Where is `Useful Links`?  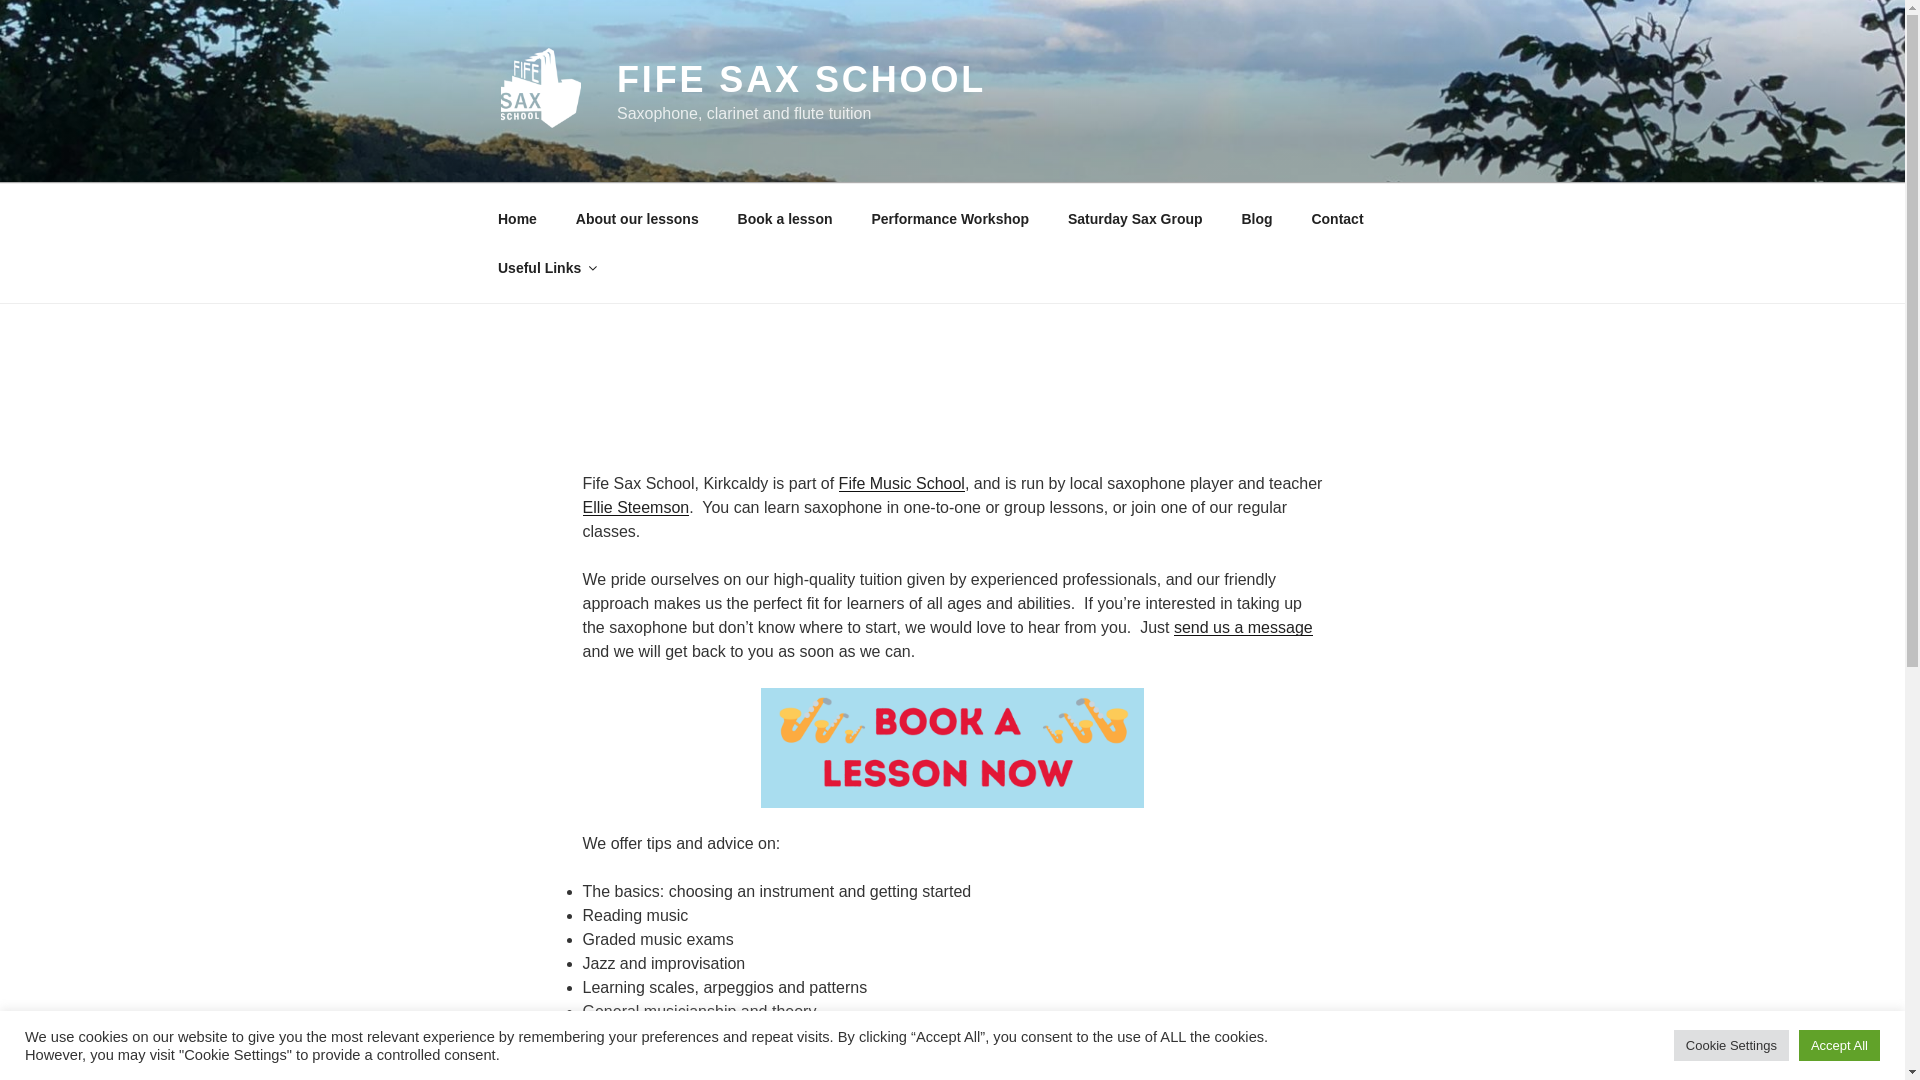
Useful Links is located at coordinates (546, 268).